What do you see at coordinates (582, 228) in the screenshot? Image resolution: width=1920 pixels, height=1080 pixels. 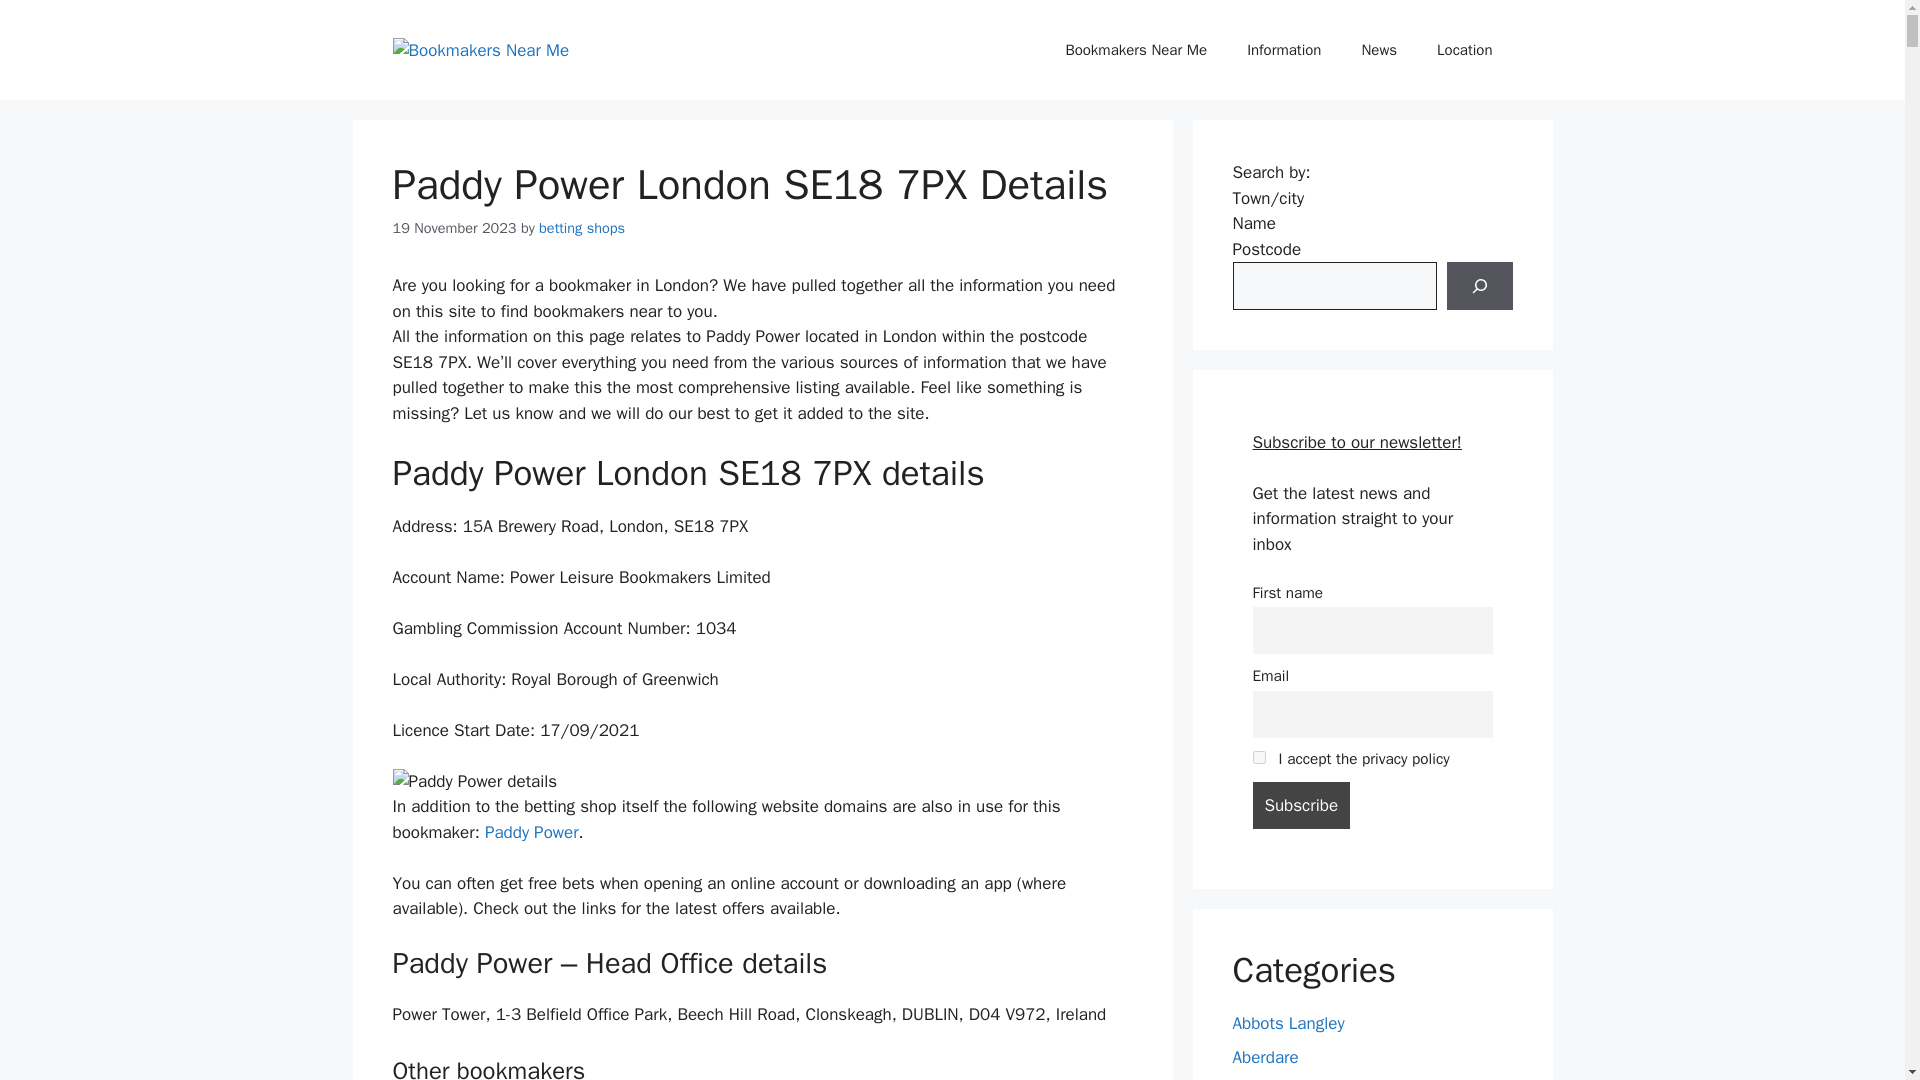 I see `betting shops` at bounding box center [582, 228].